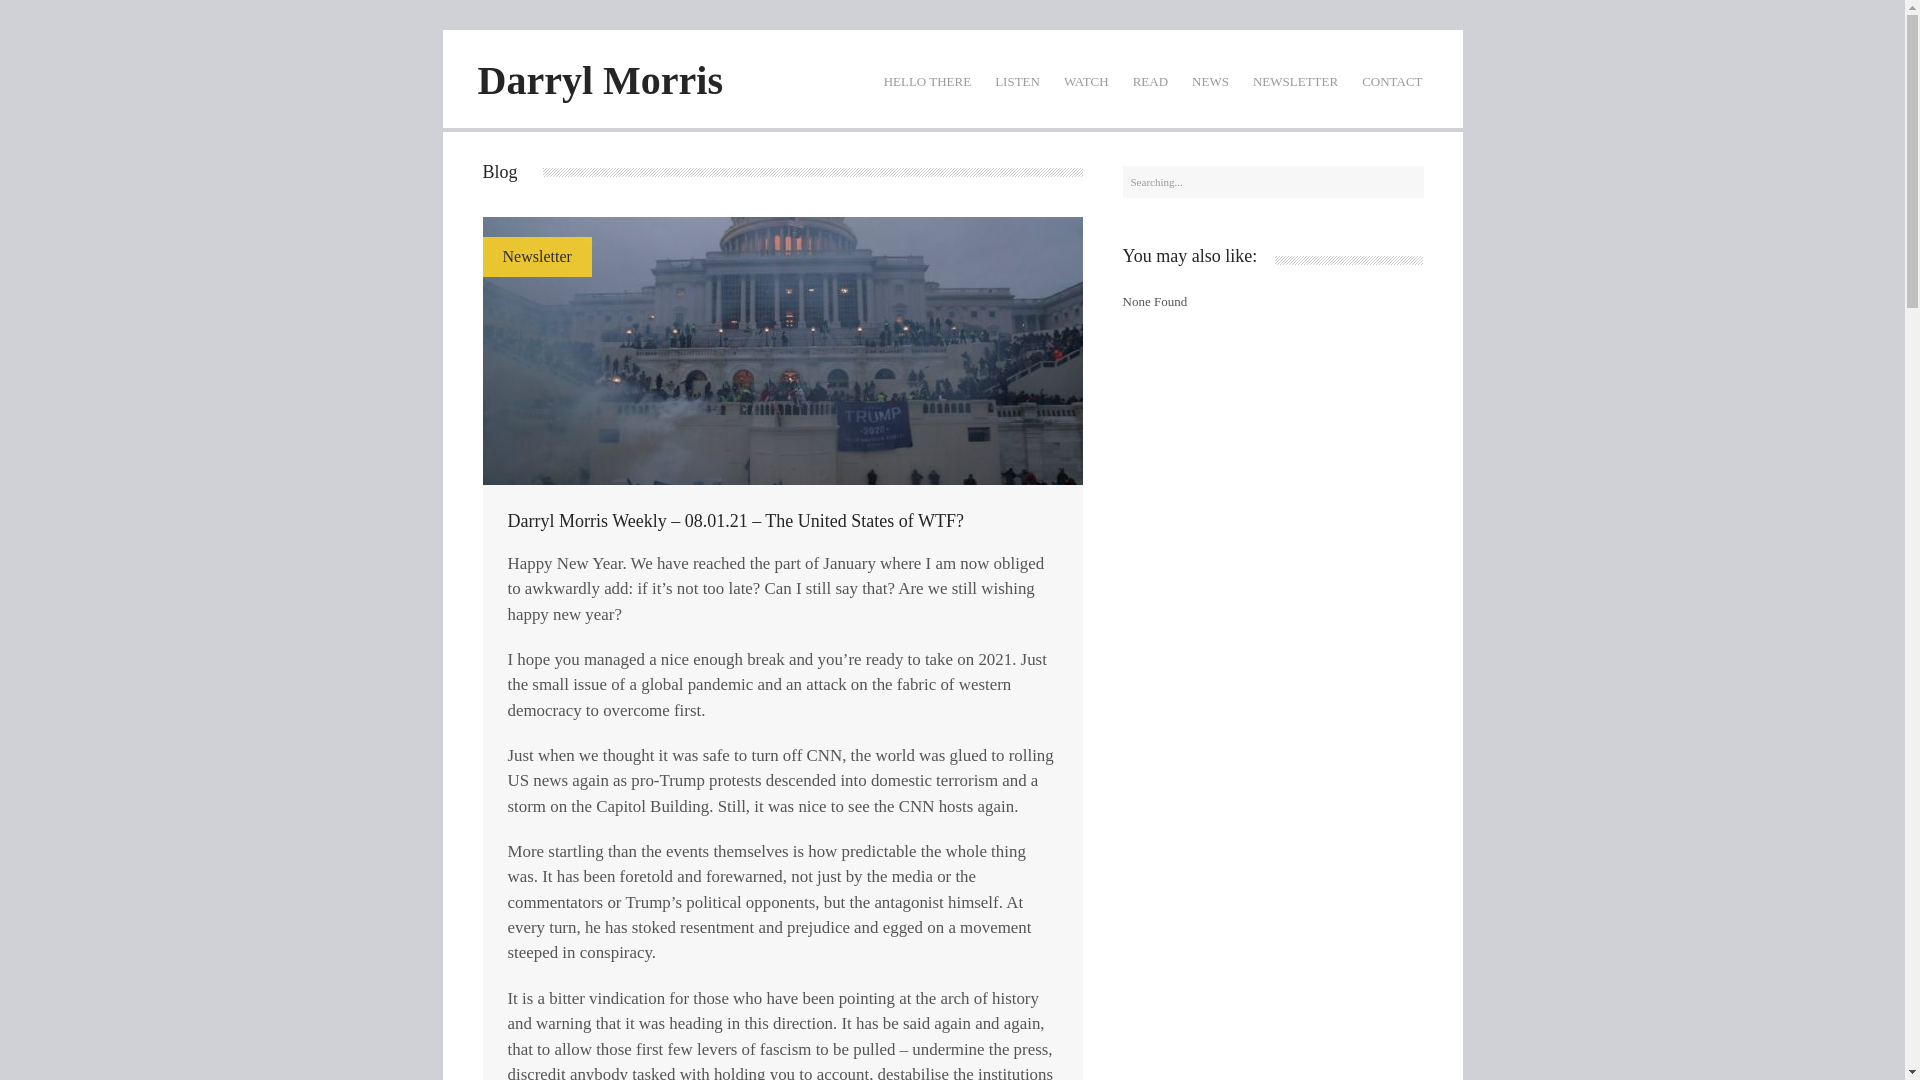  Describe the element at coordinates (1272, 182) in the screenshot. I see `Searching...` at that location.